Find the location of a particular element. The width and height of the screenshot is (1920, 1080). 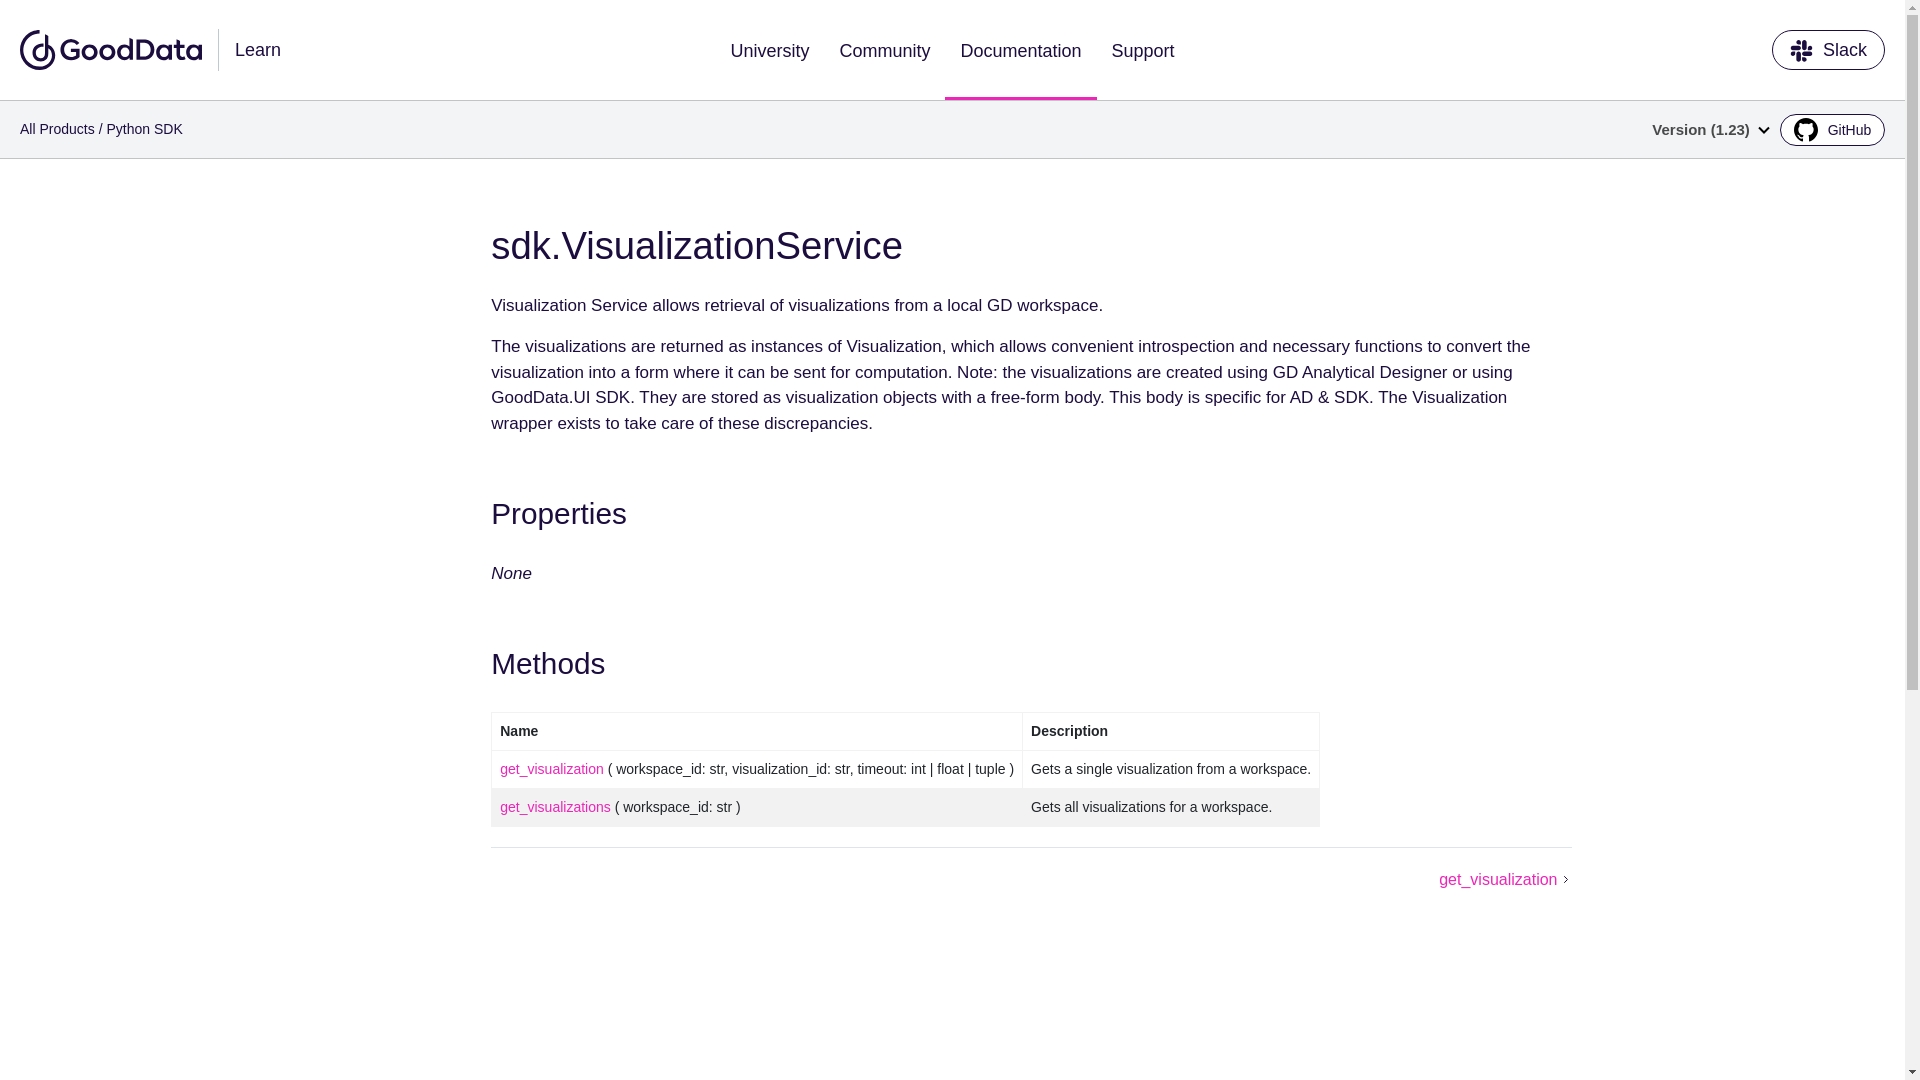

Documentation is located at coordinates (1020, 50).